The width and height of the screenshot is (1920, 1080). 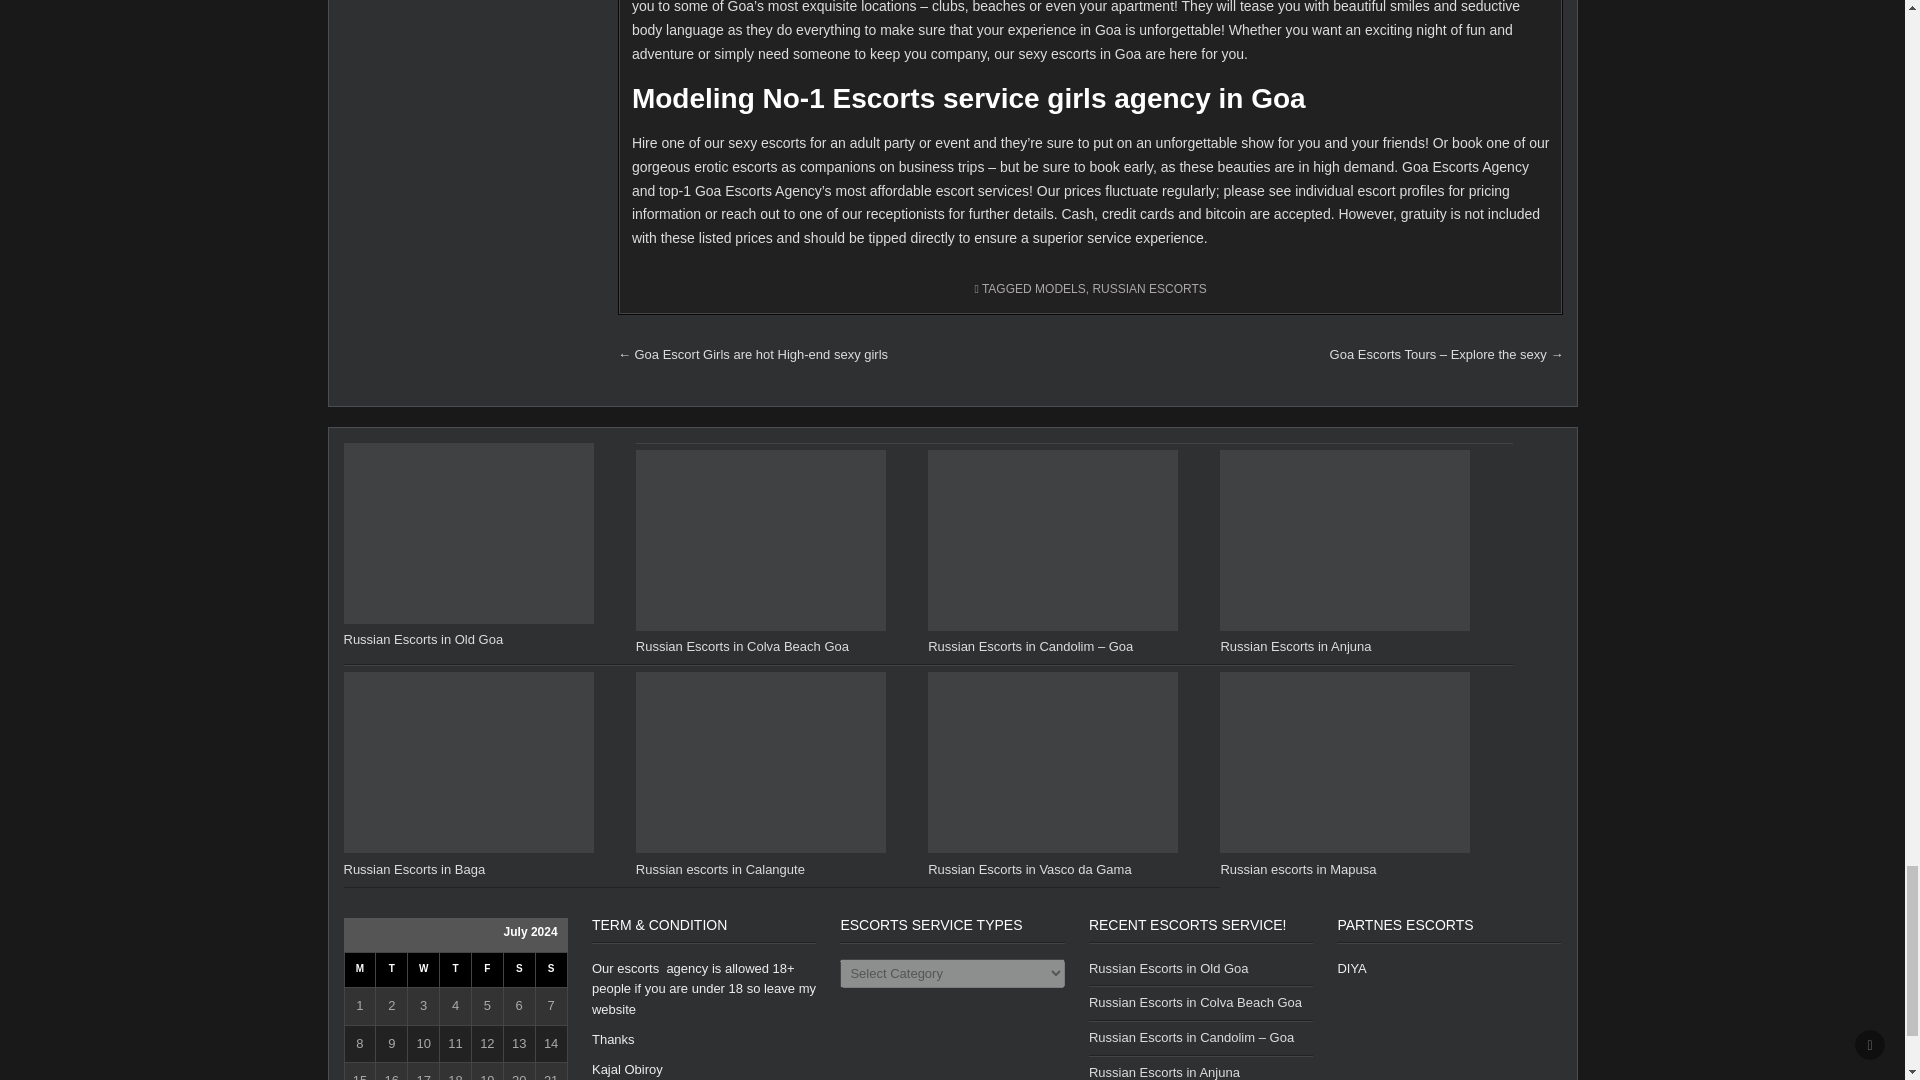 I want to click on Russian escorts in Calangute 12, so click(x=760, y=762).